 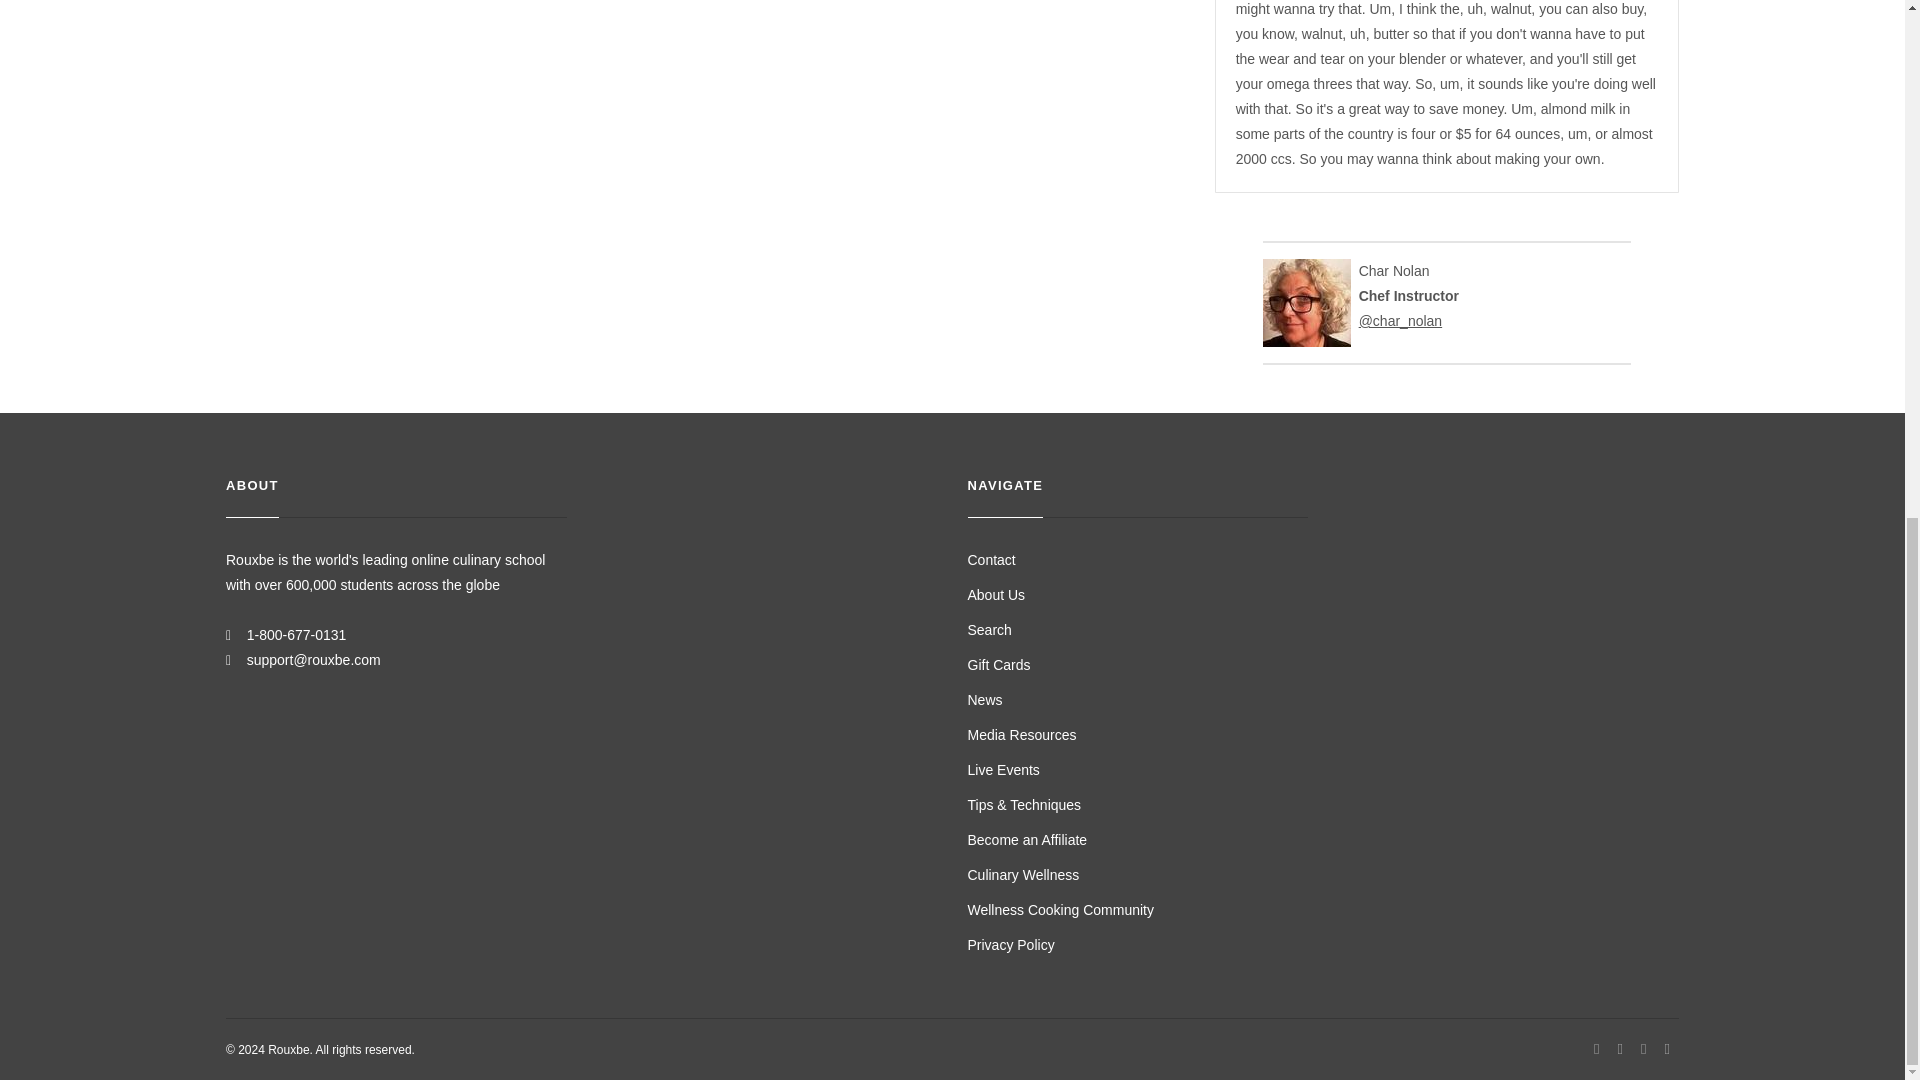 I want to click on Search, so click(x=989, y=630).